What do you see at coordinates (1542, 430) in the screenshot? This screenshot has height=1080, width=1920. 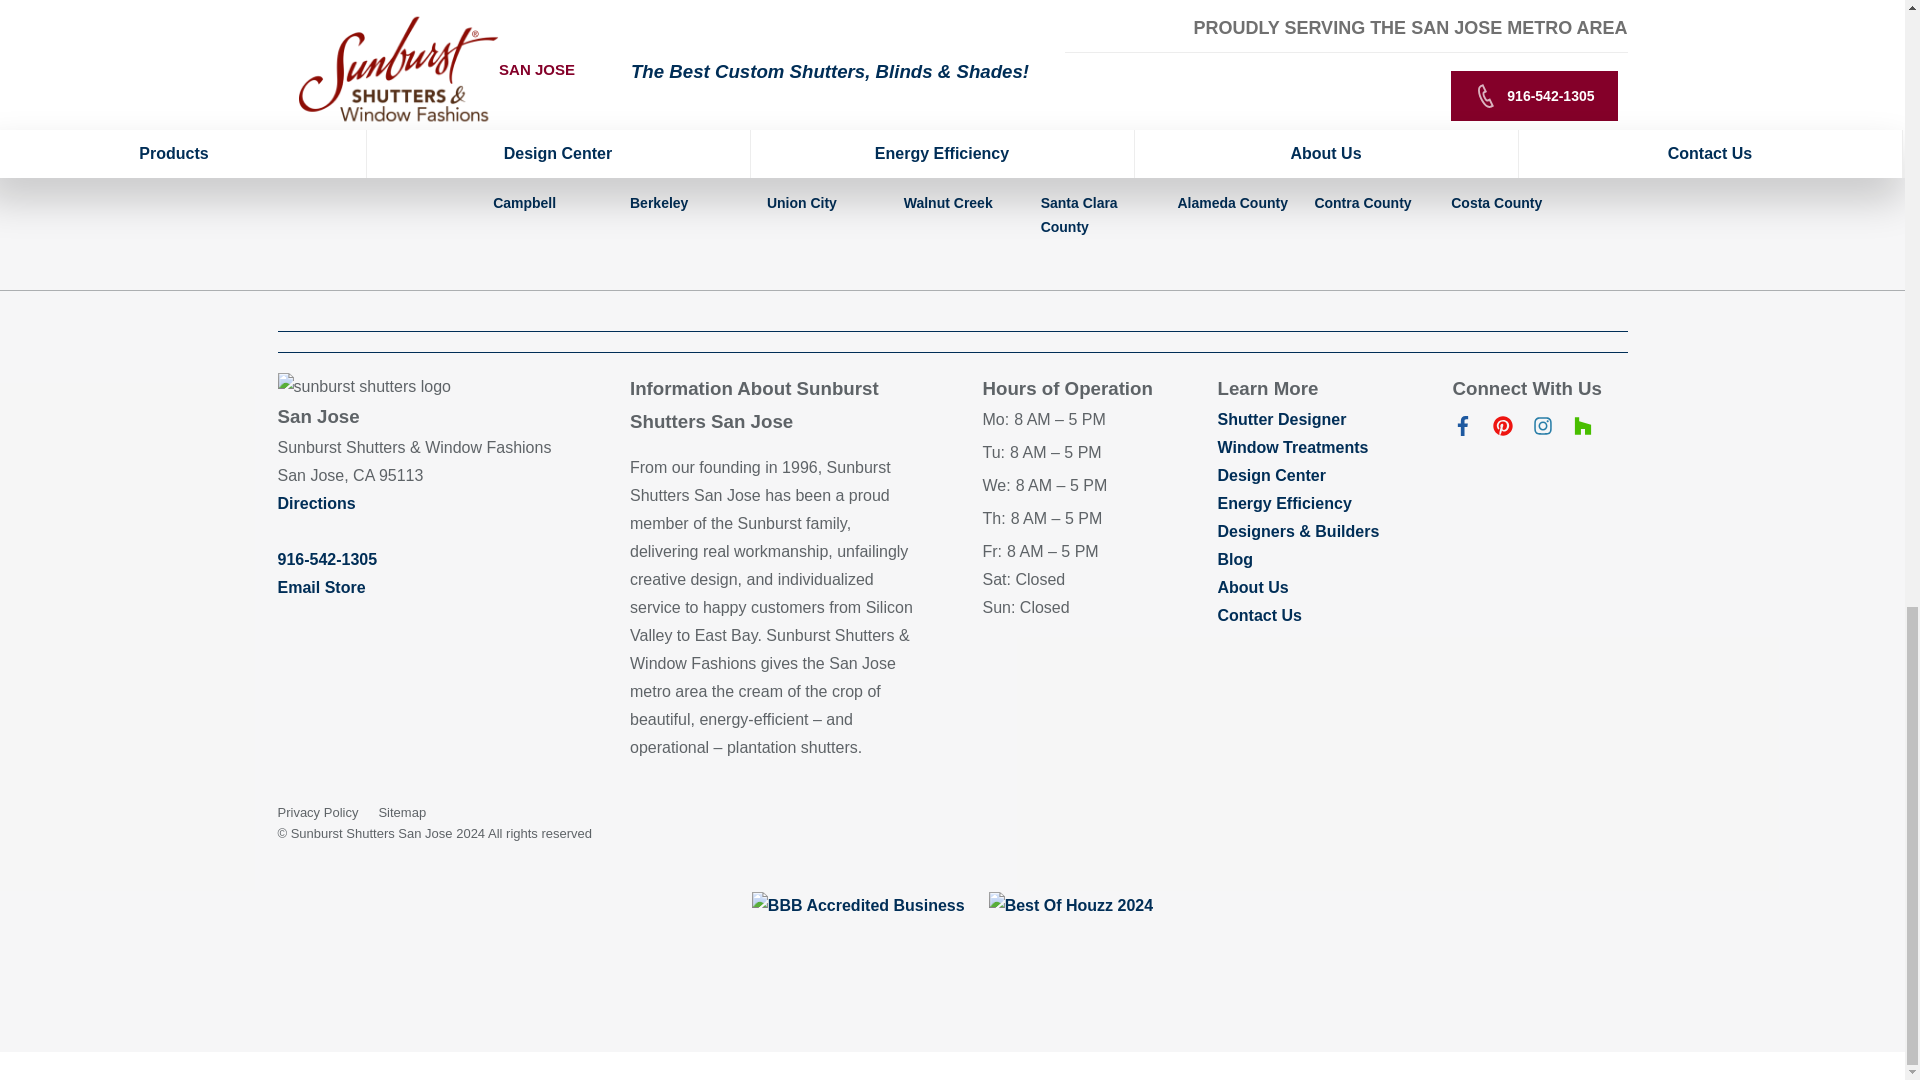 I see `Follow us on Instagram` at bounding box center [1542, 430].